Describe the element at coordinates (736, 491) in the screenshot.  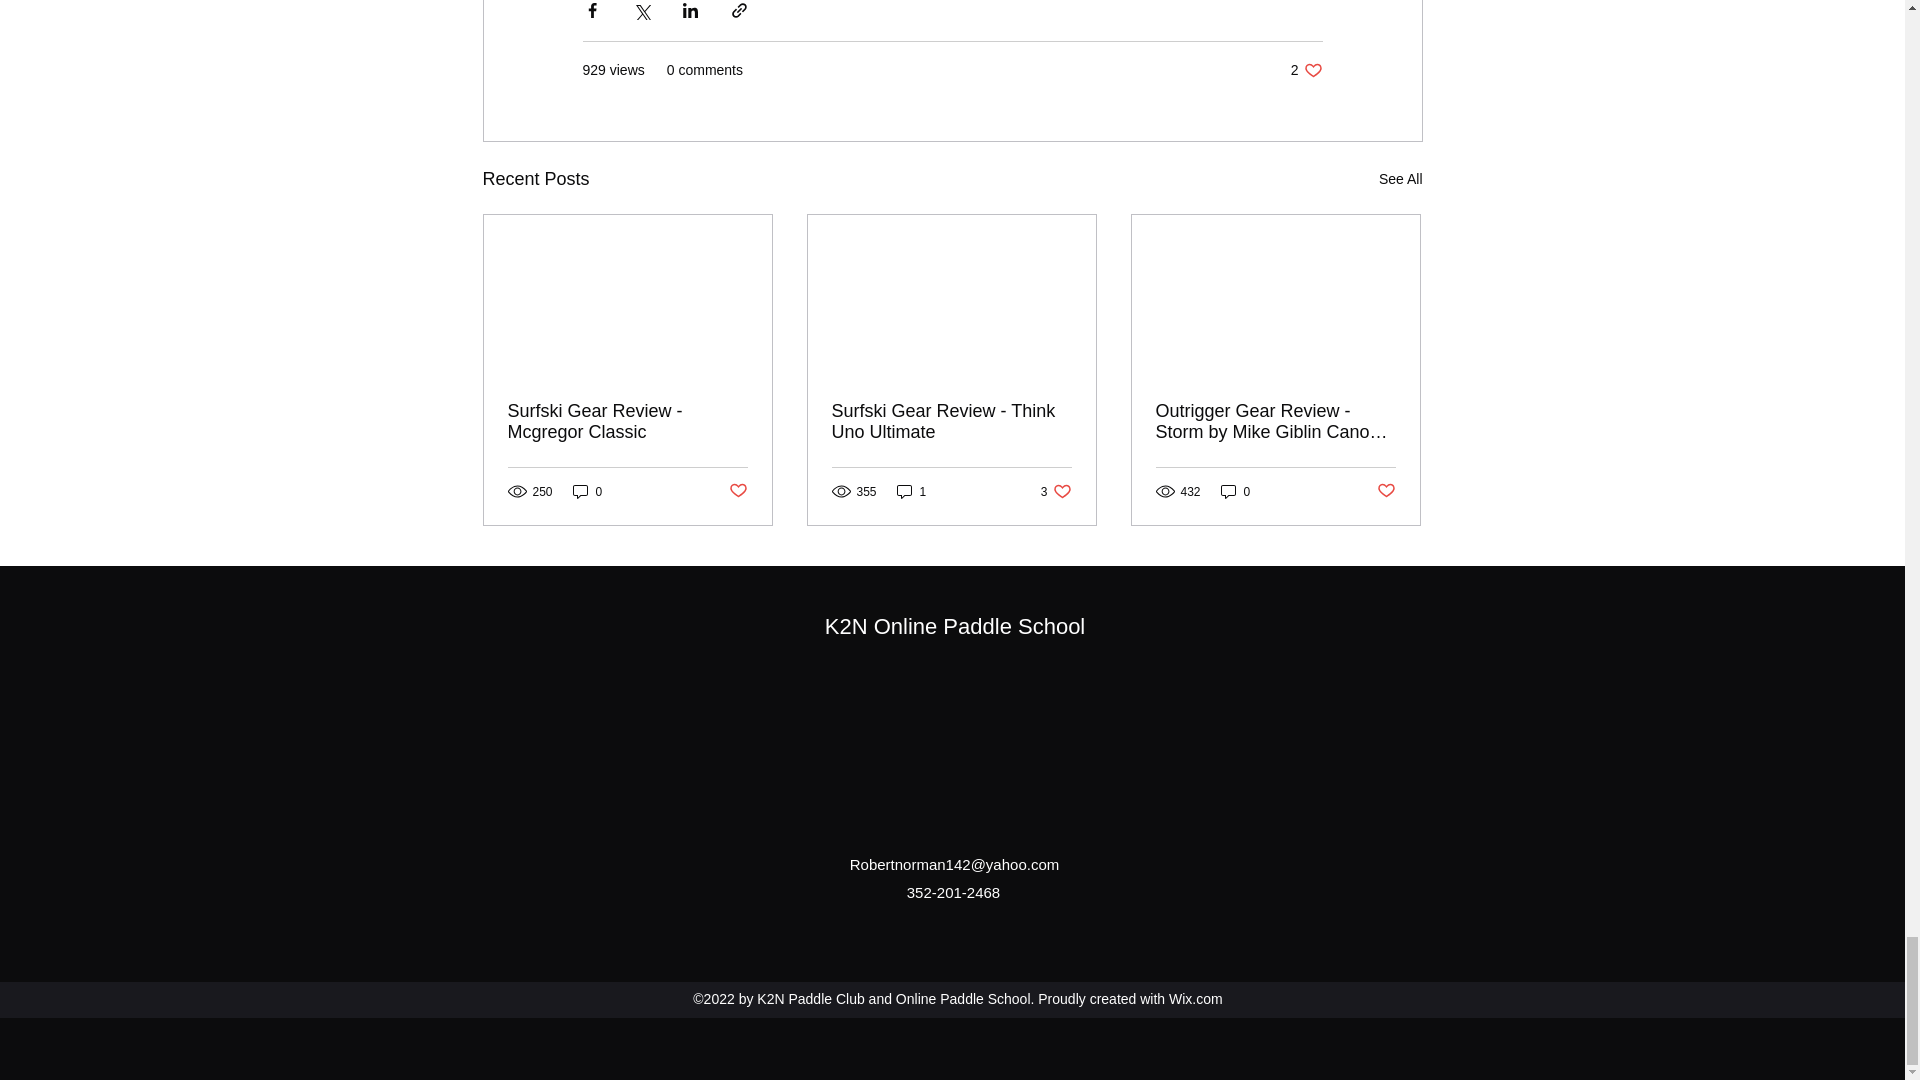
I see `Post not marked as liked` at that location.